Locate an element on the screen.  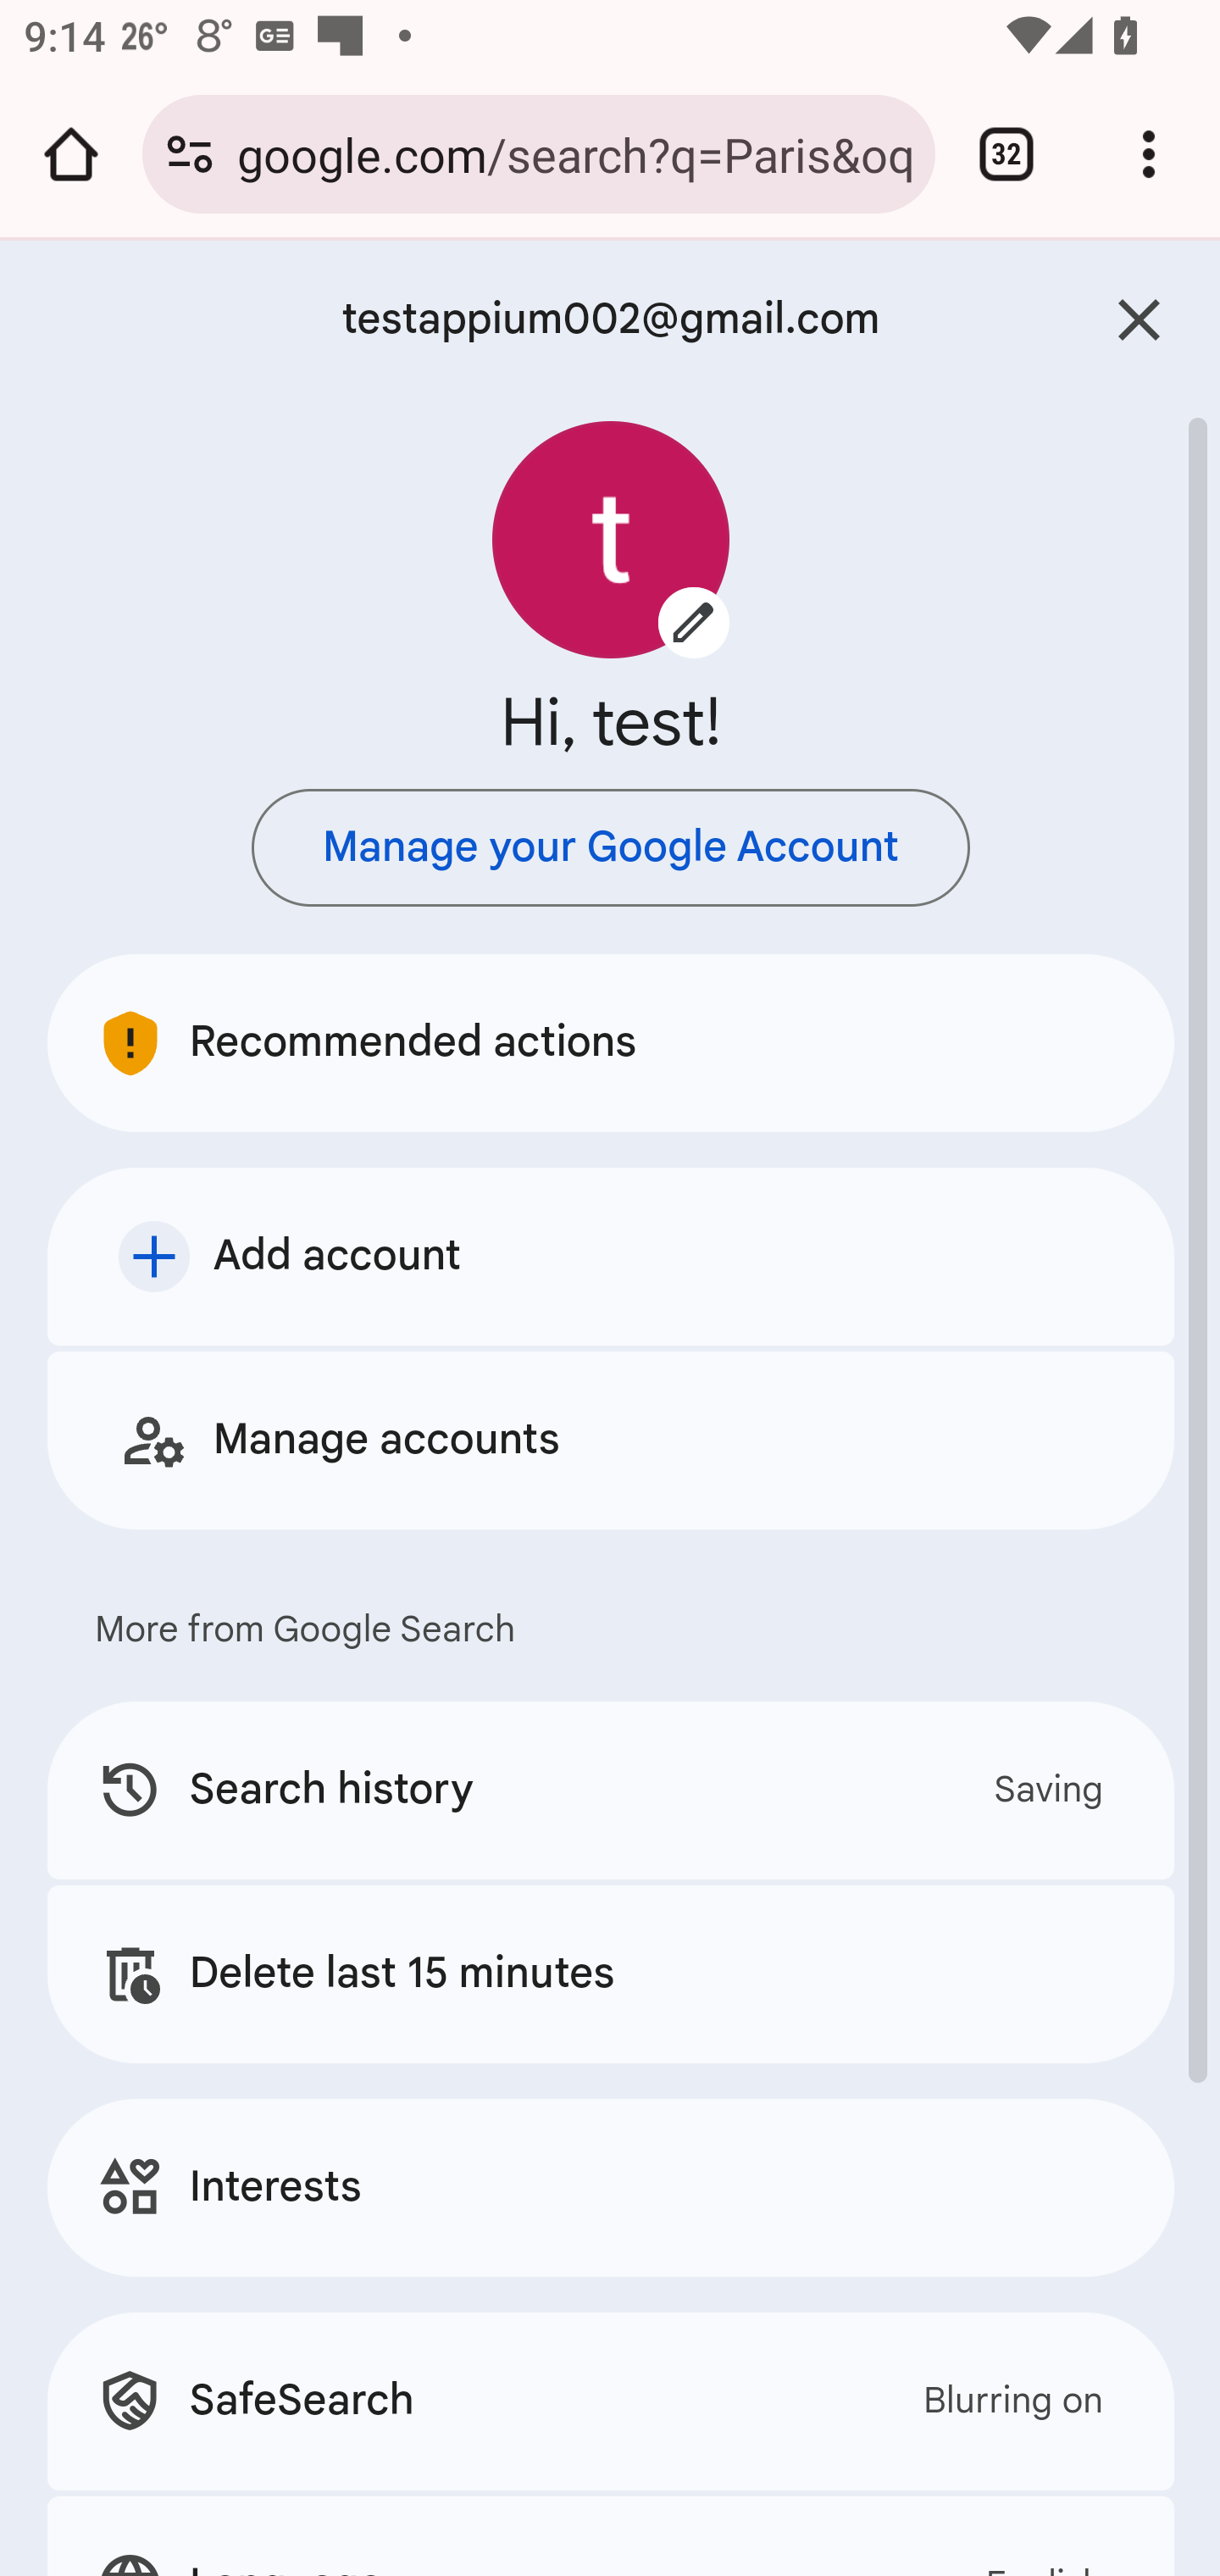
Change profile picture is located at coordinates (612, 539).